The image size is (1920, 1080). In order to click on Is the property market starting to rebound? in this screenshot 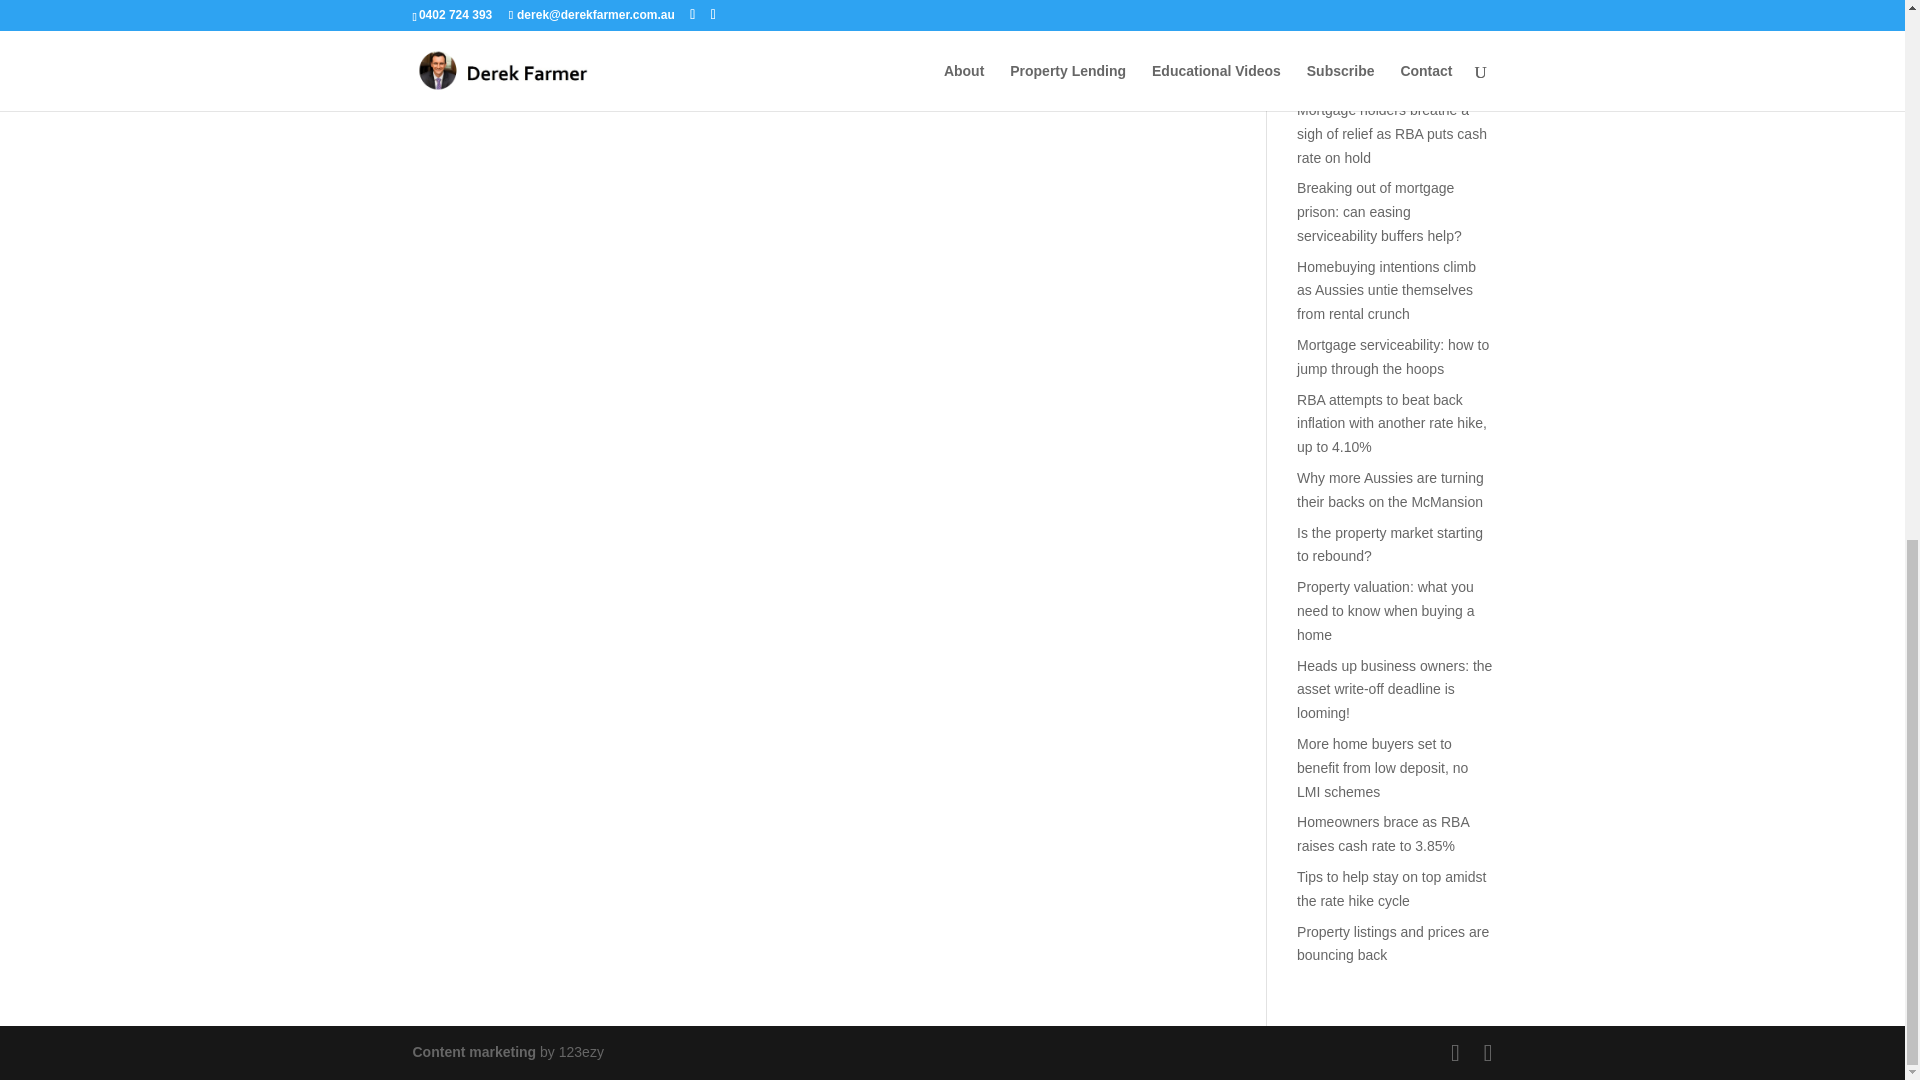, I will do `click(1390, 544)`.